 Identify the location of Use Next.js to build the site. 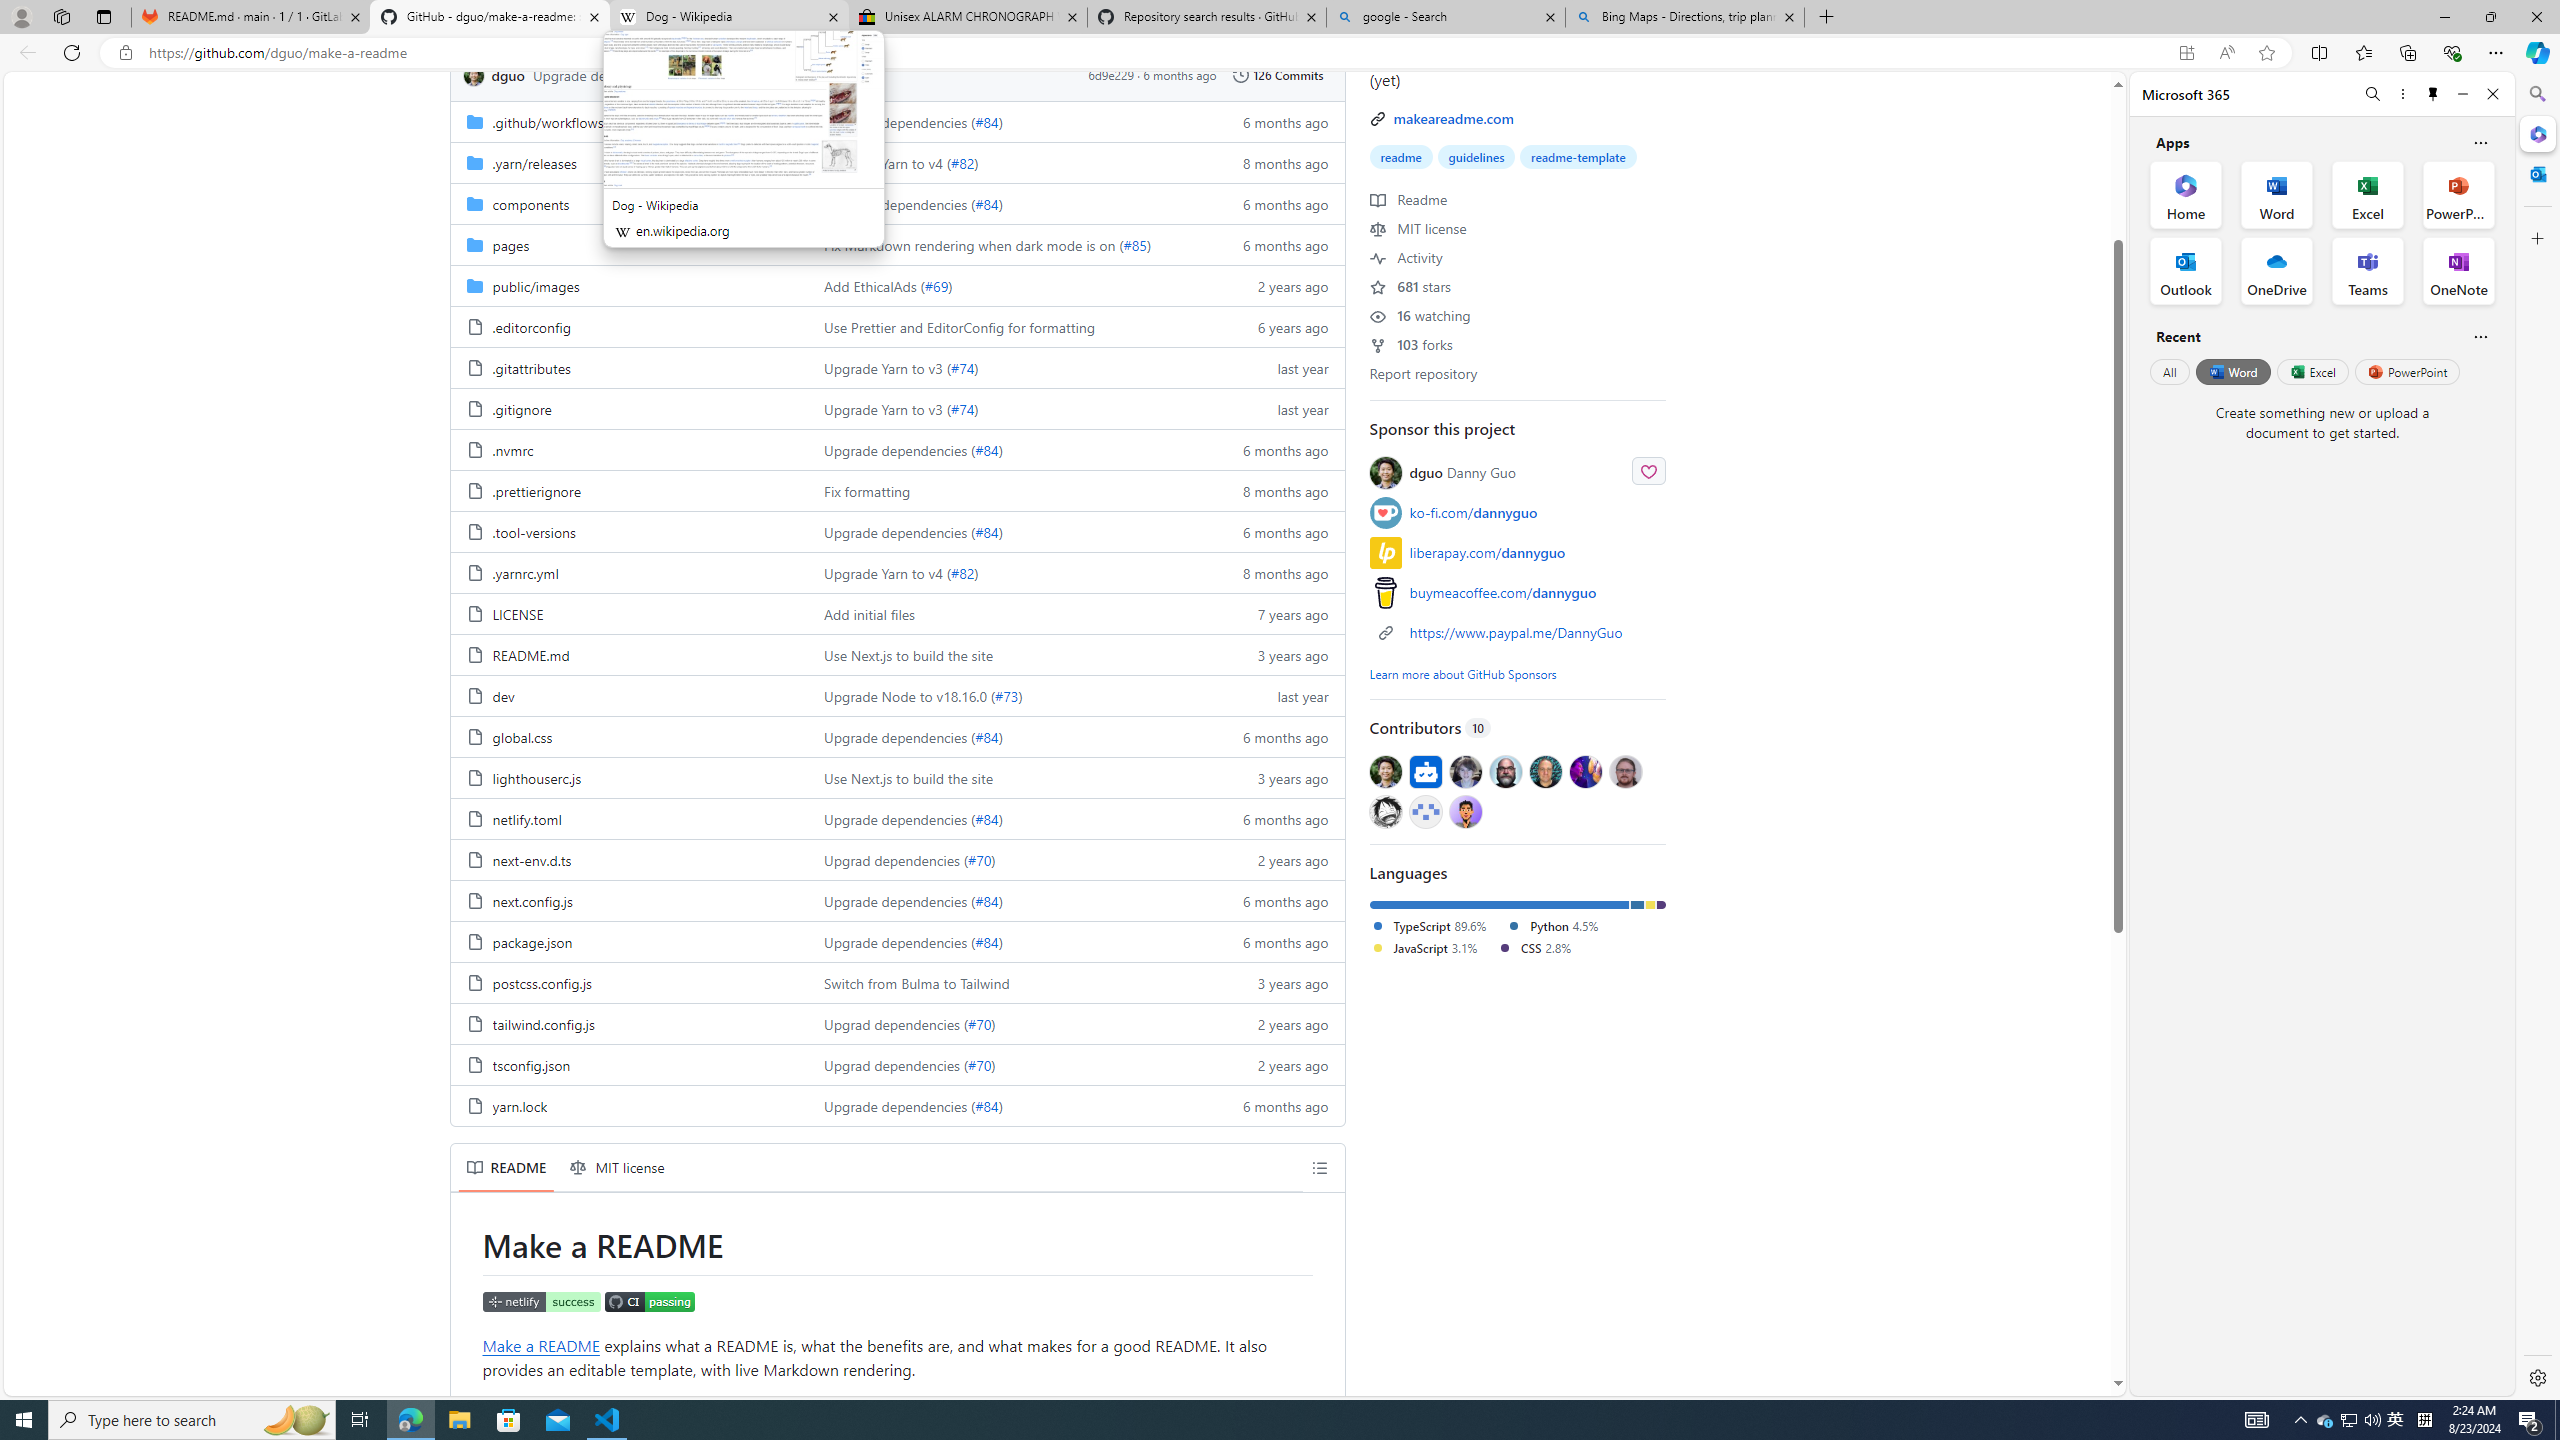
(908, 777).